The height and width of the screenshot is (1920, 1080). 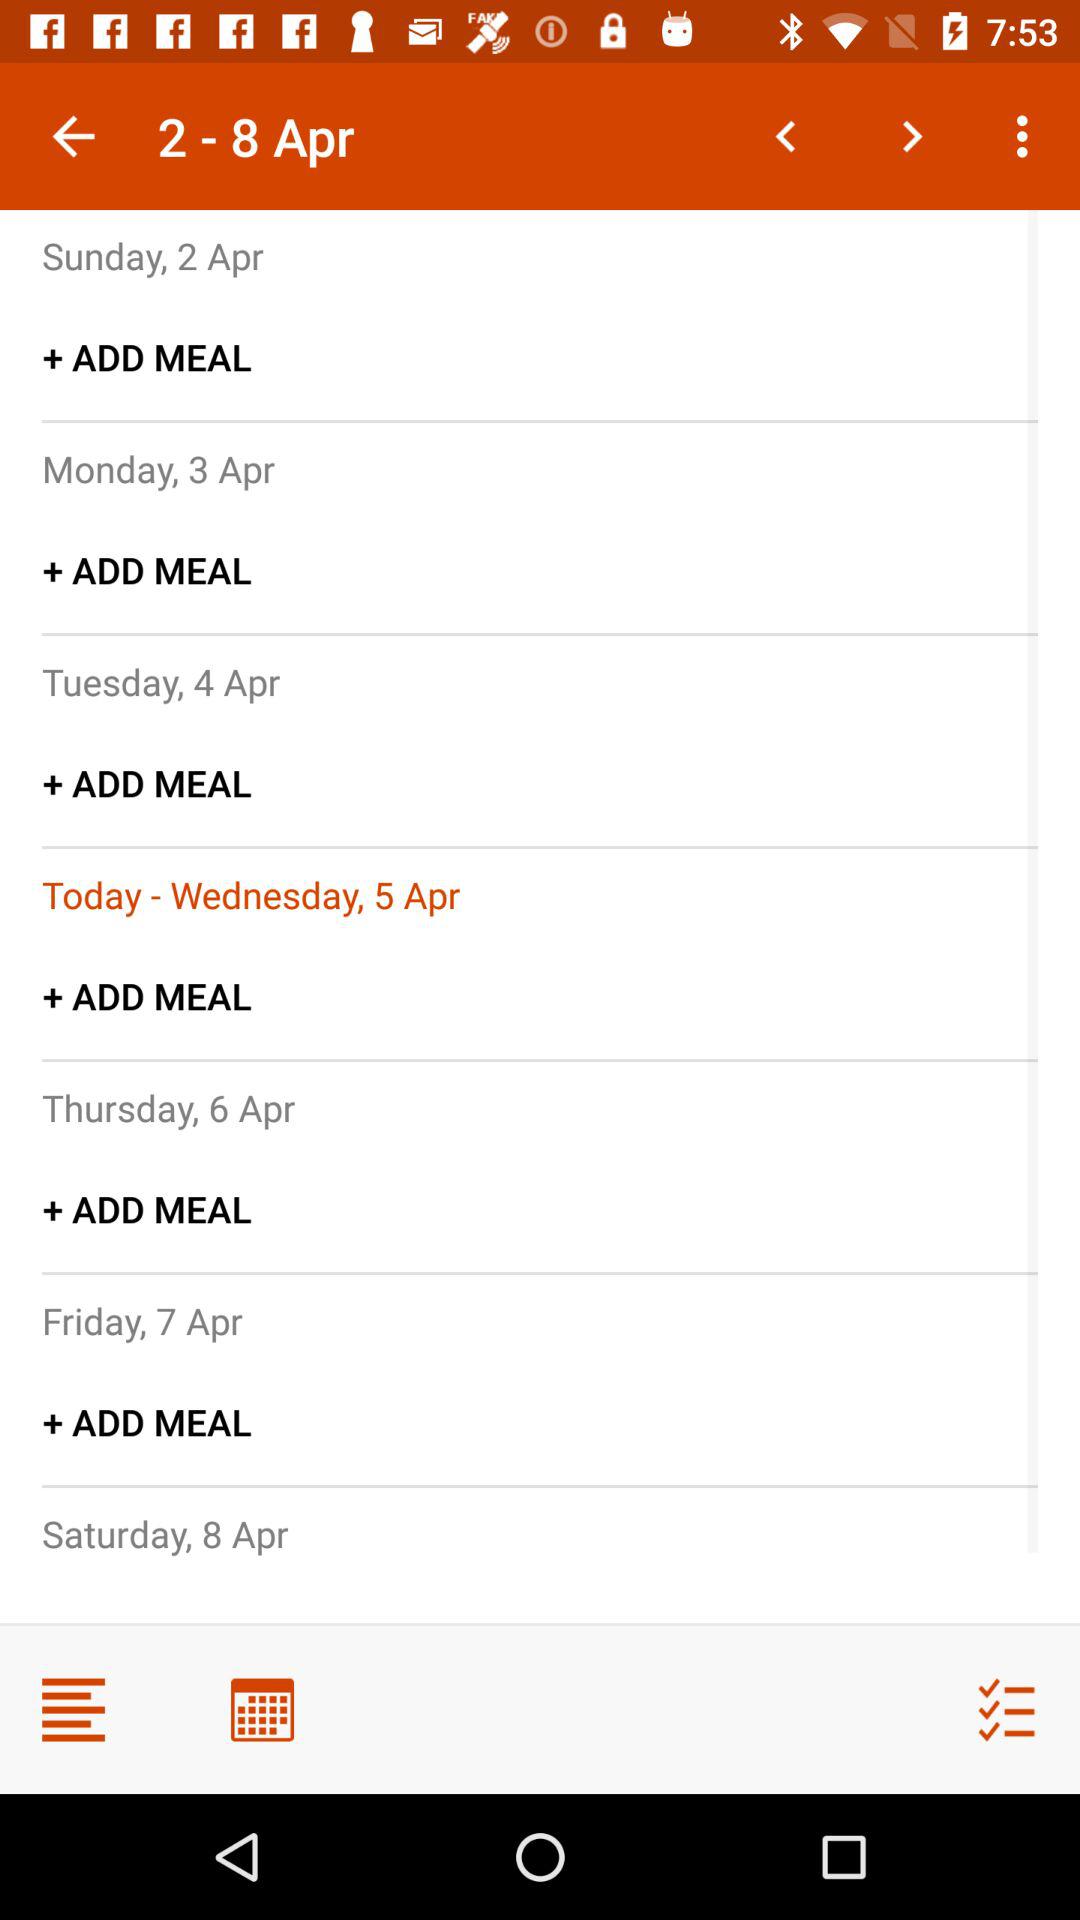 I want to click on swipe to the sunday, 2 apr icon, so click(x=153, y=255).